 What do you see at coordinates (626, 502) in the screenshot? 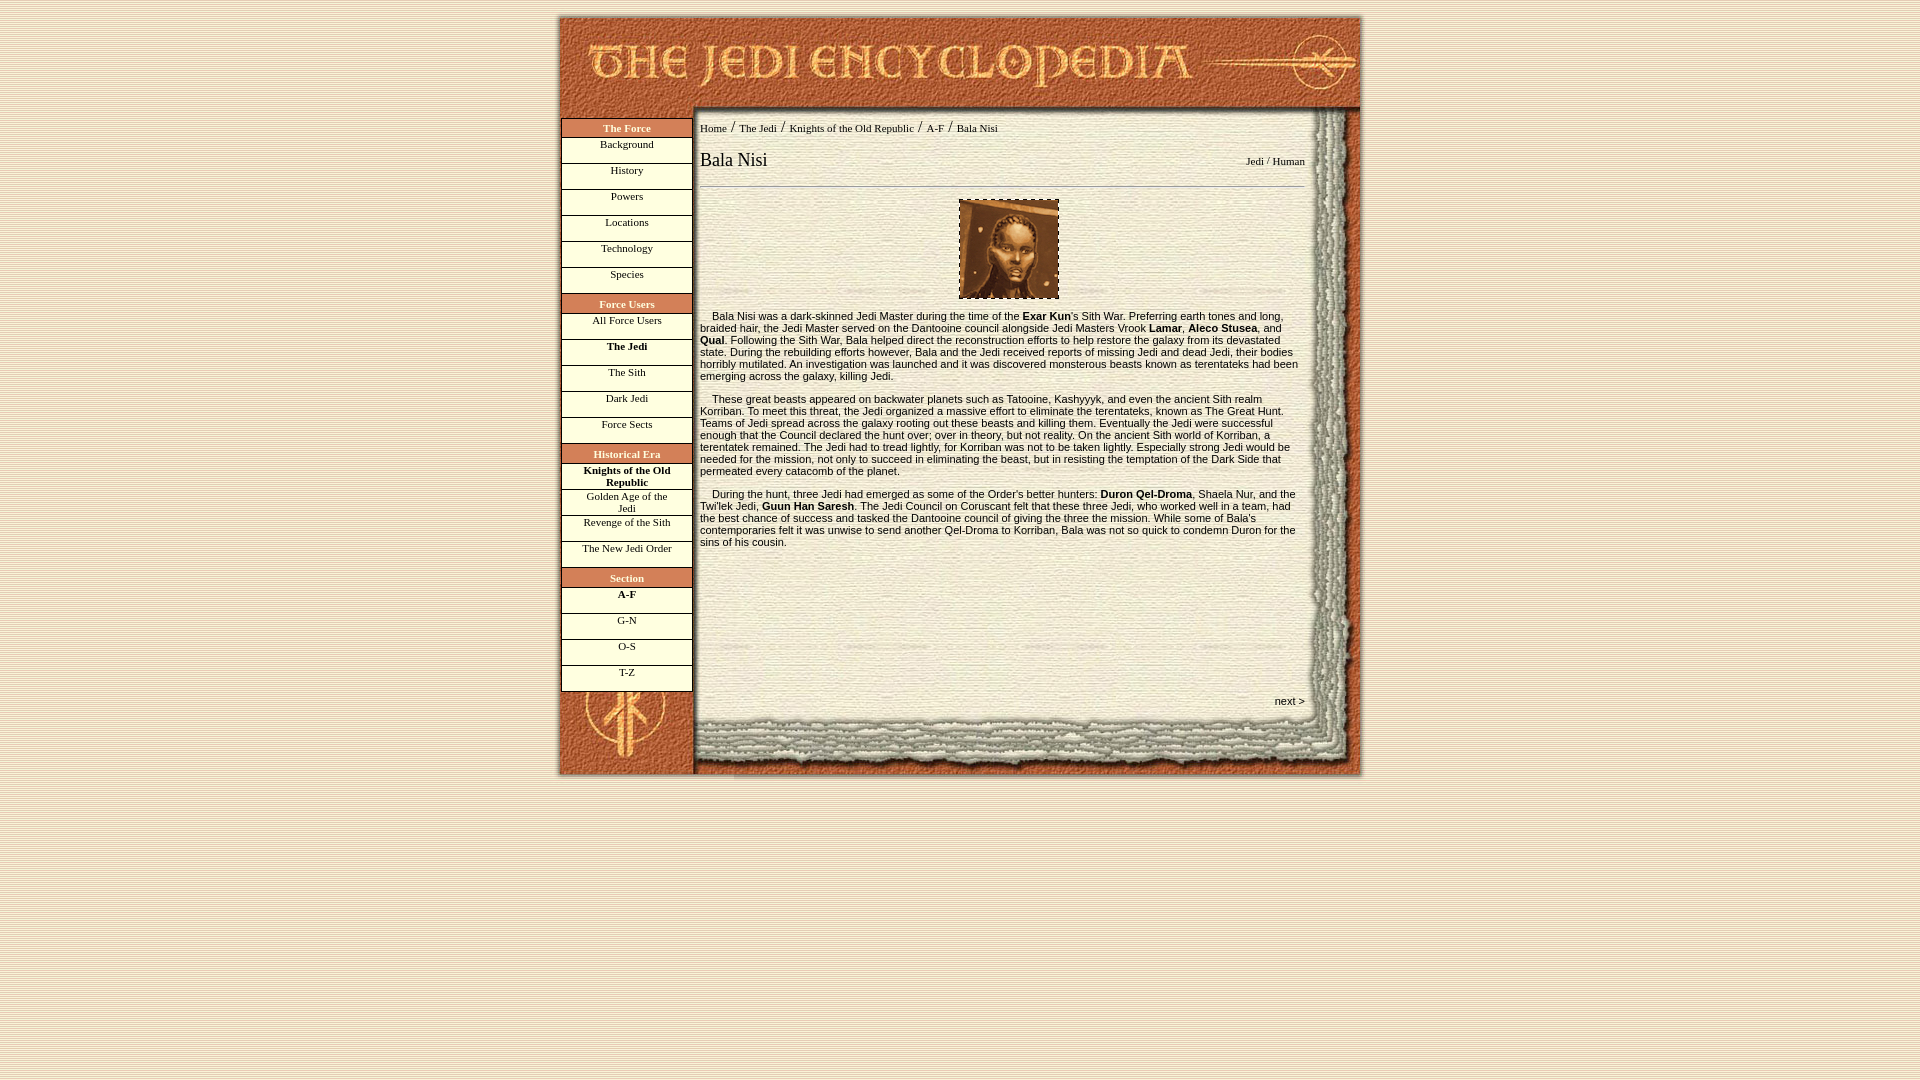
I see `Home` at bounding box center [626, 502].